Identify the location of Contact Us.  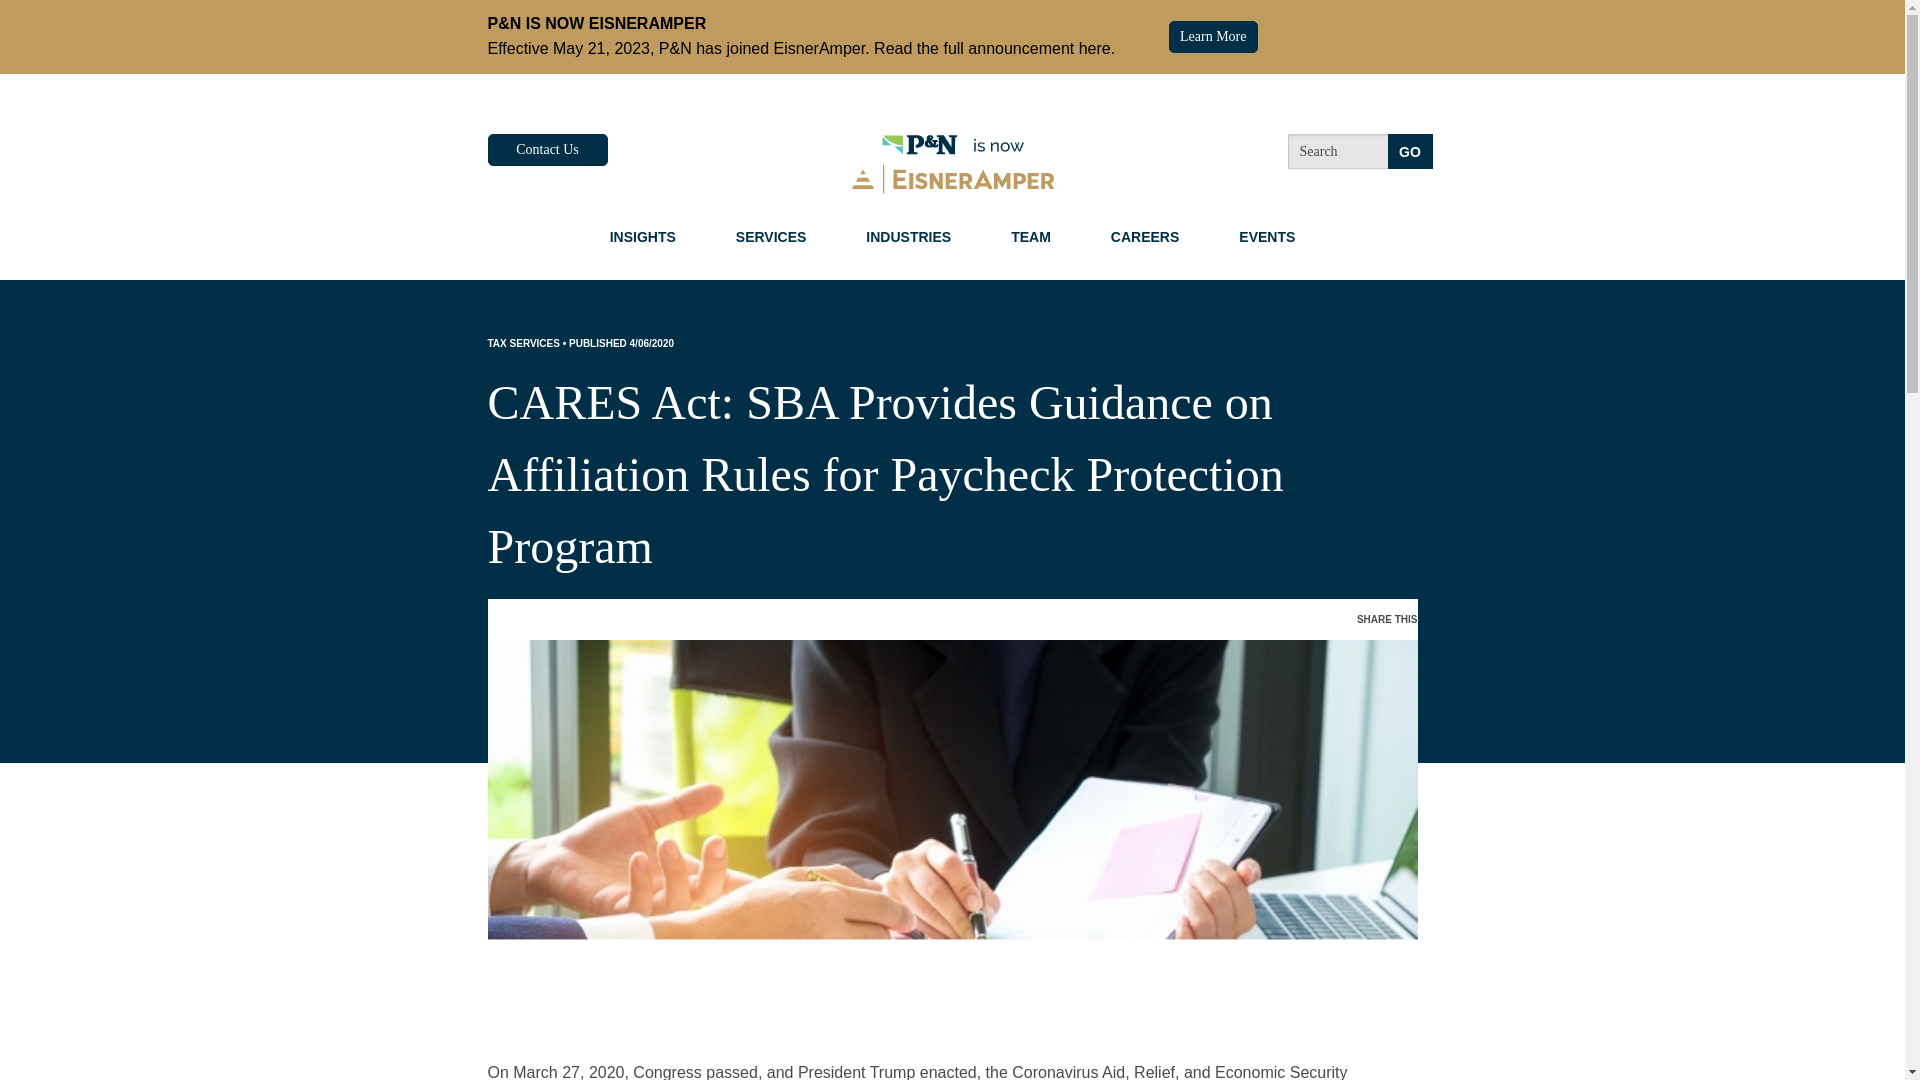
(548, 150).